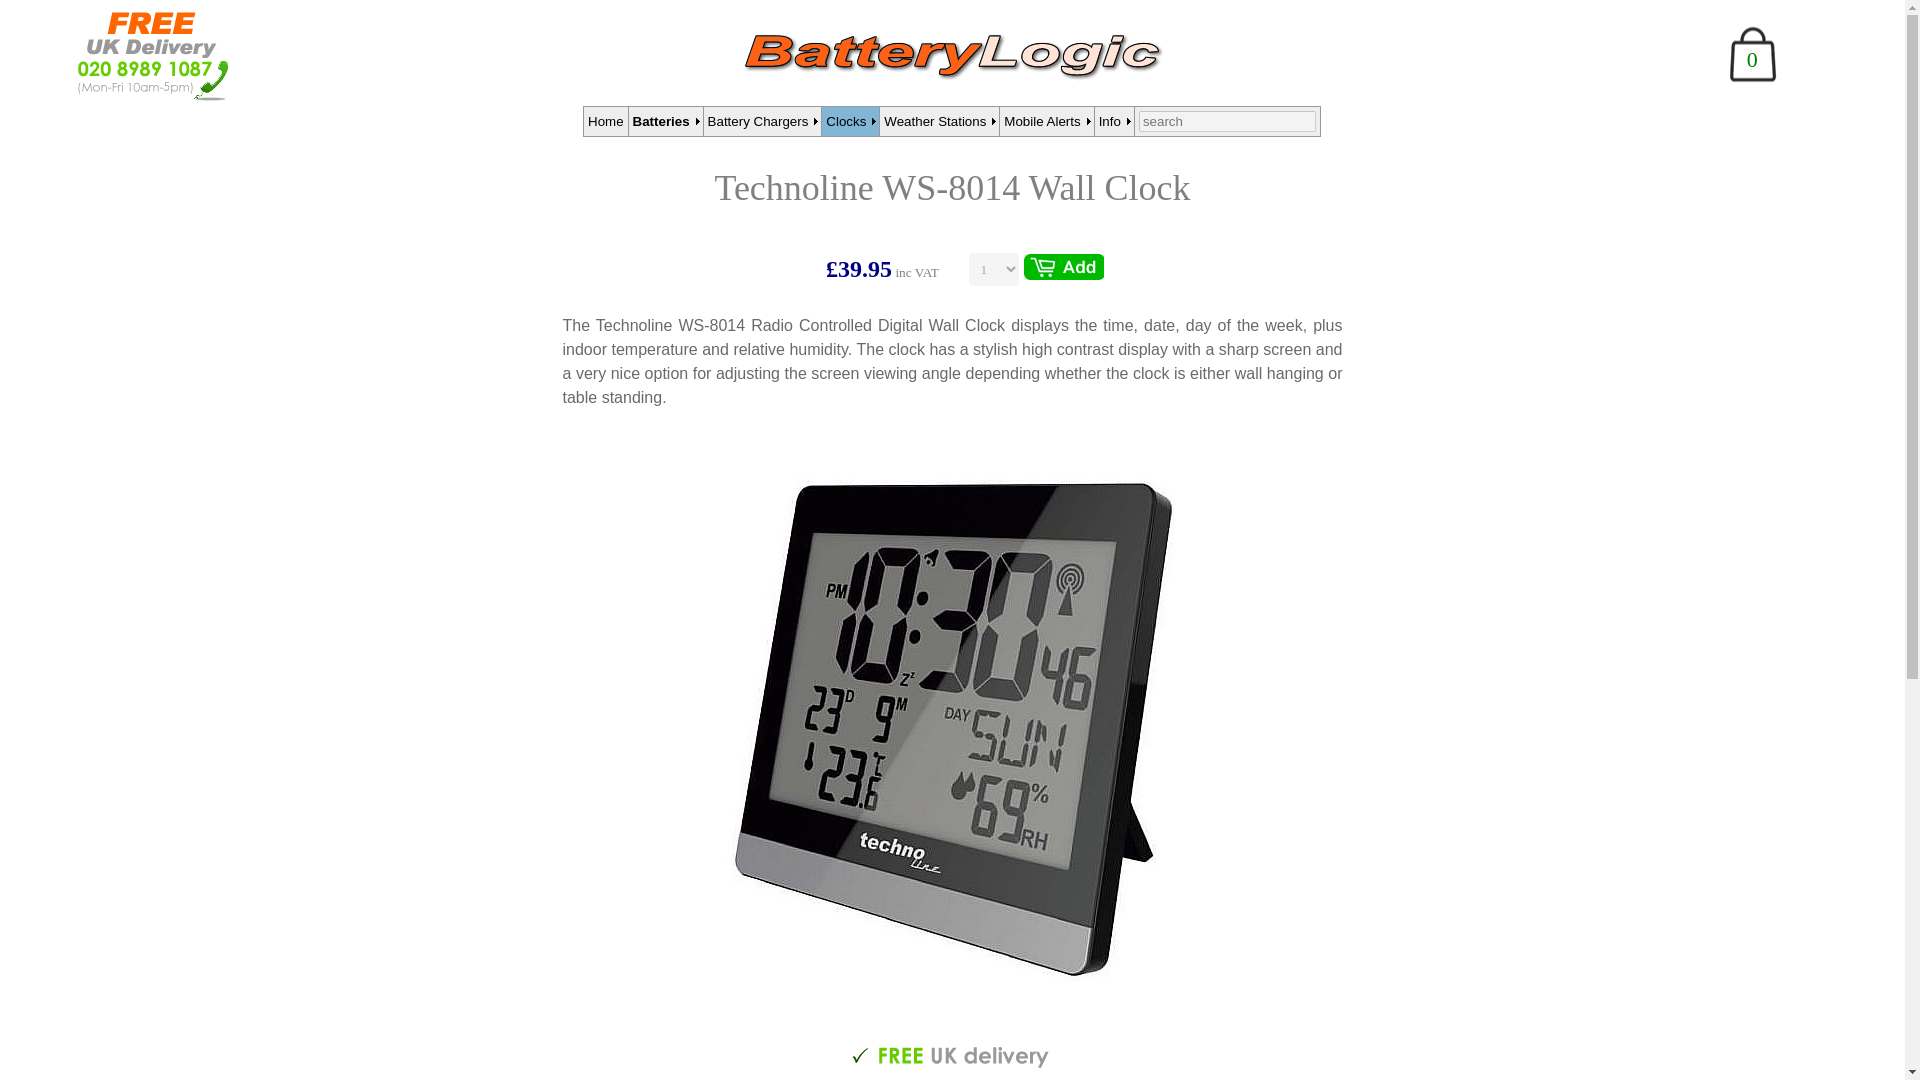  What do you see at coordinates (951, 58) in the screenshot?
I see `Back to Battery Logic Home Page` at bounding box center [951, 58].